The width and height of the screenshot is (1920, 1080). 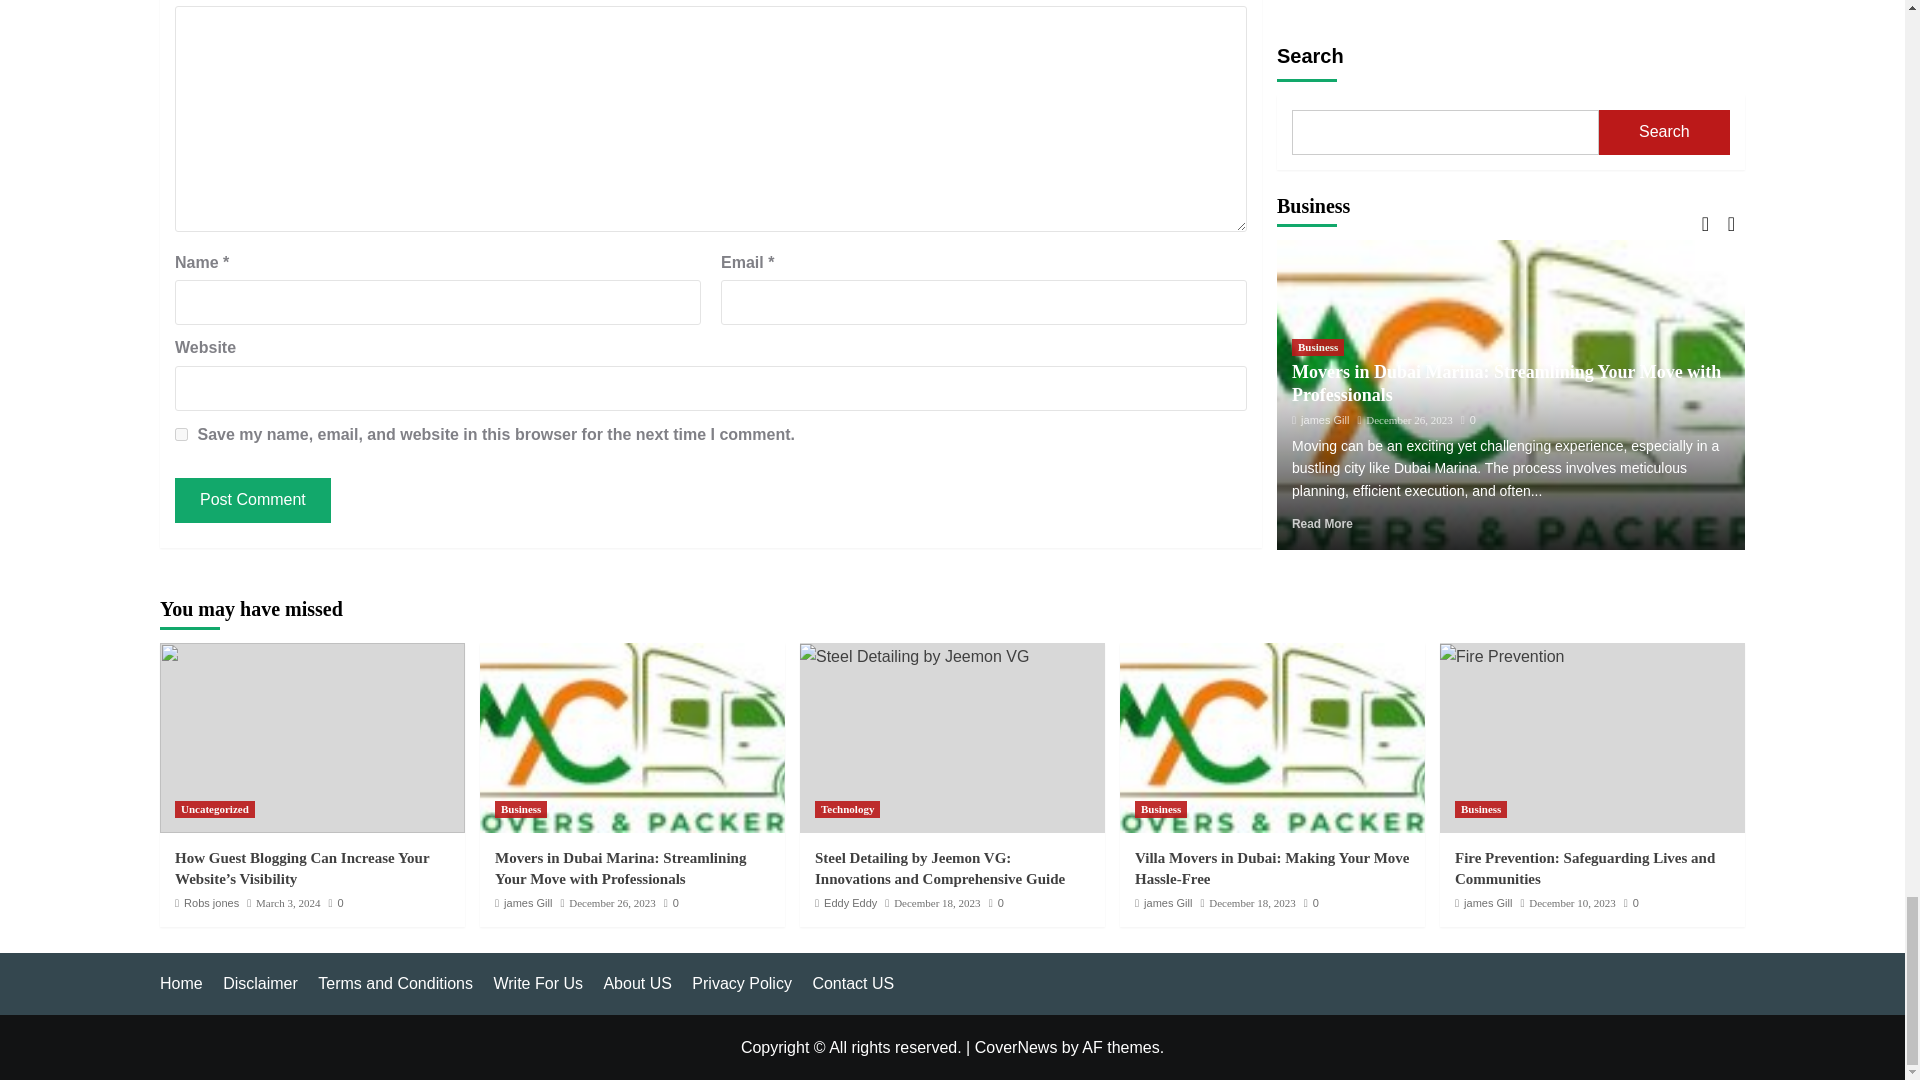 I want to click on yes, so click(x=181, y=434).